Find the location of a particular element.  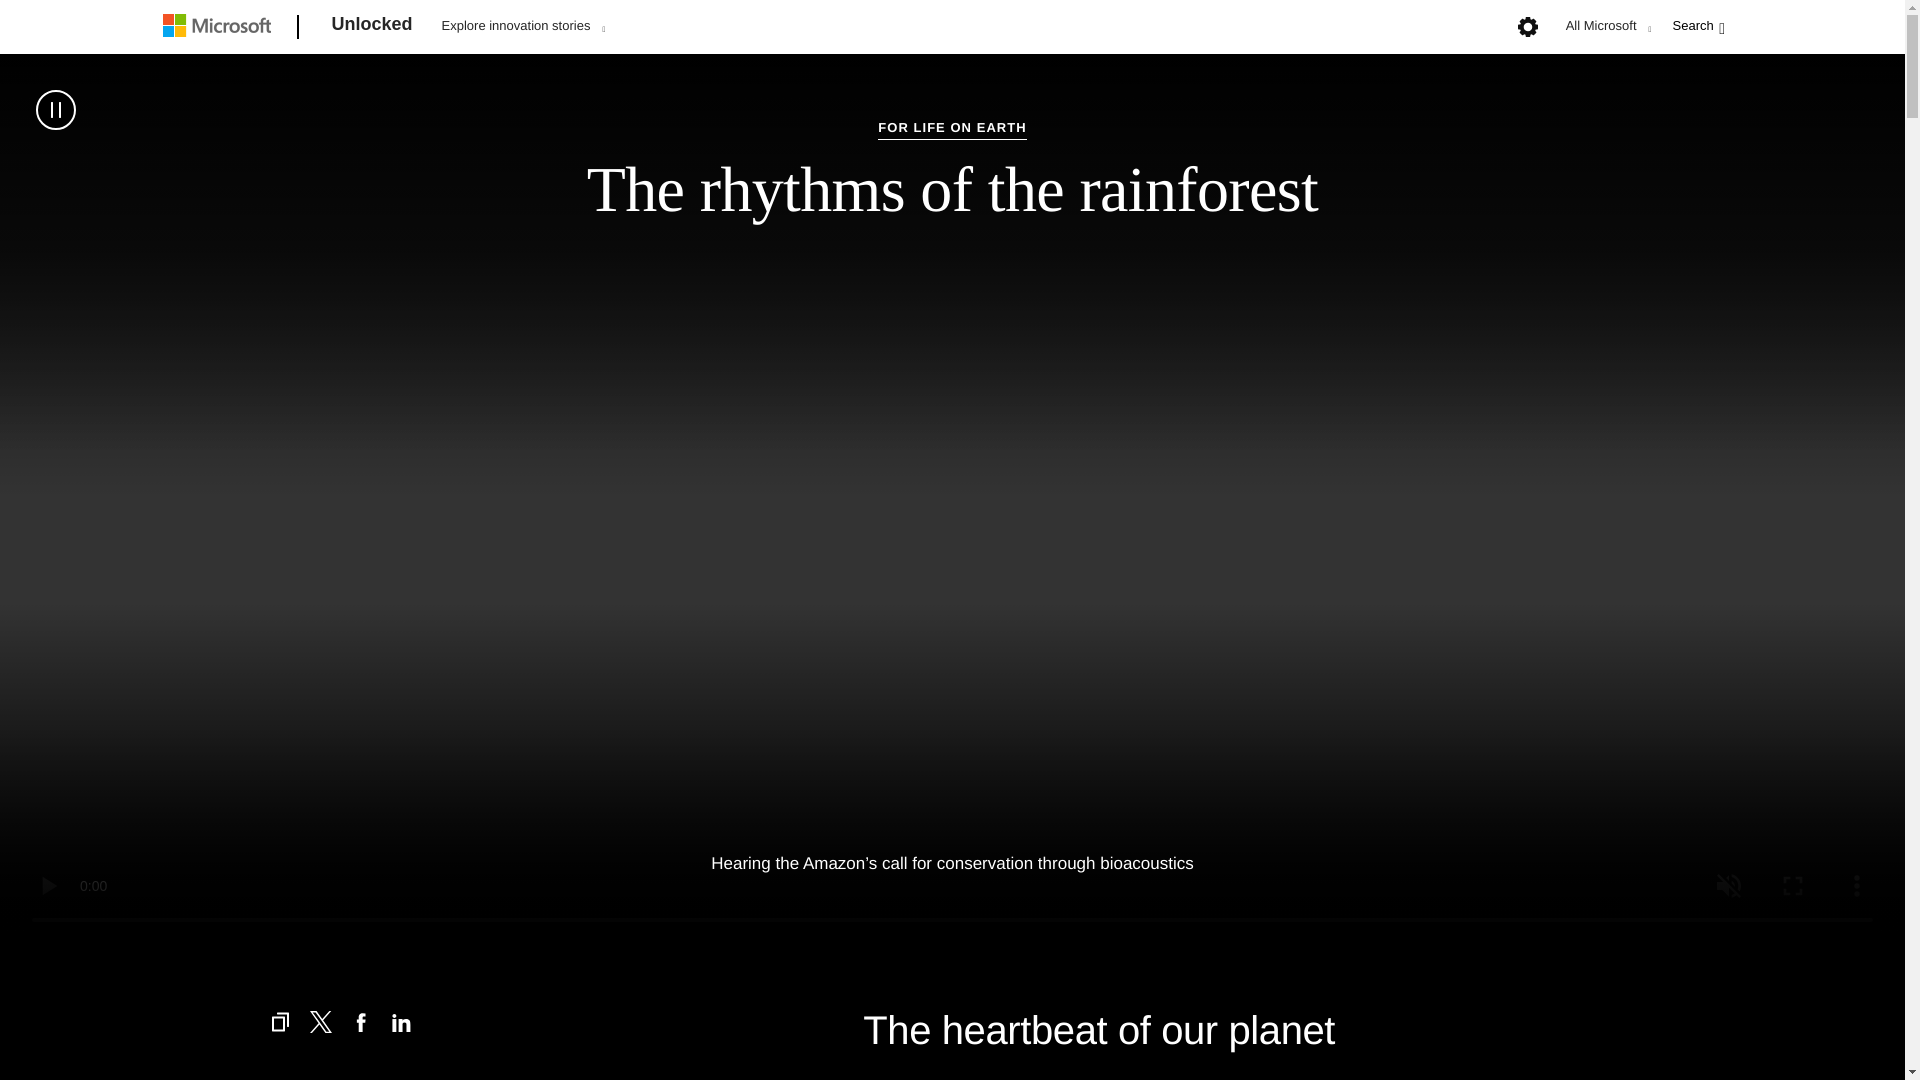

All Microsoft is located at coordinates (1606, 25).